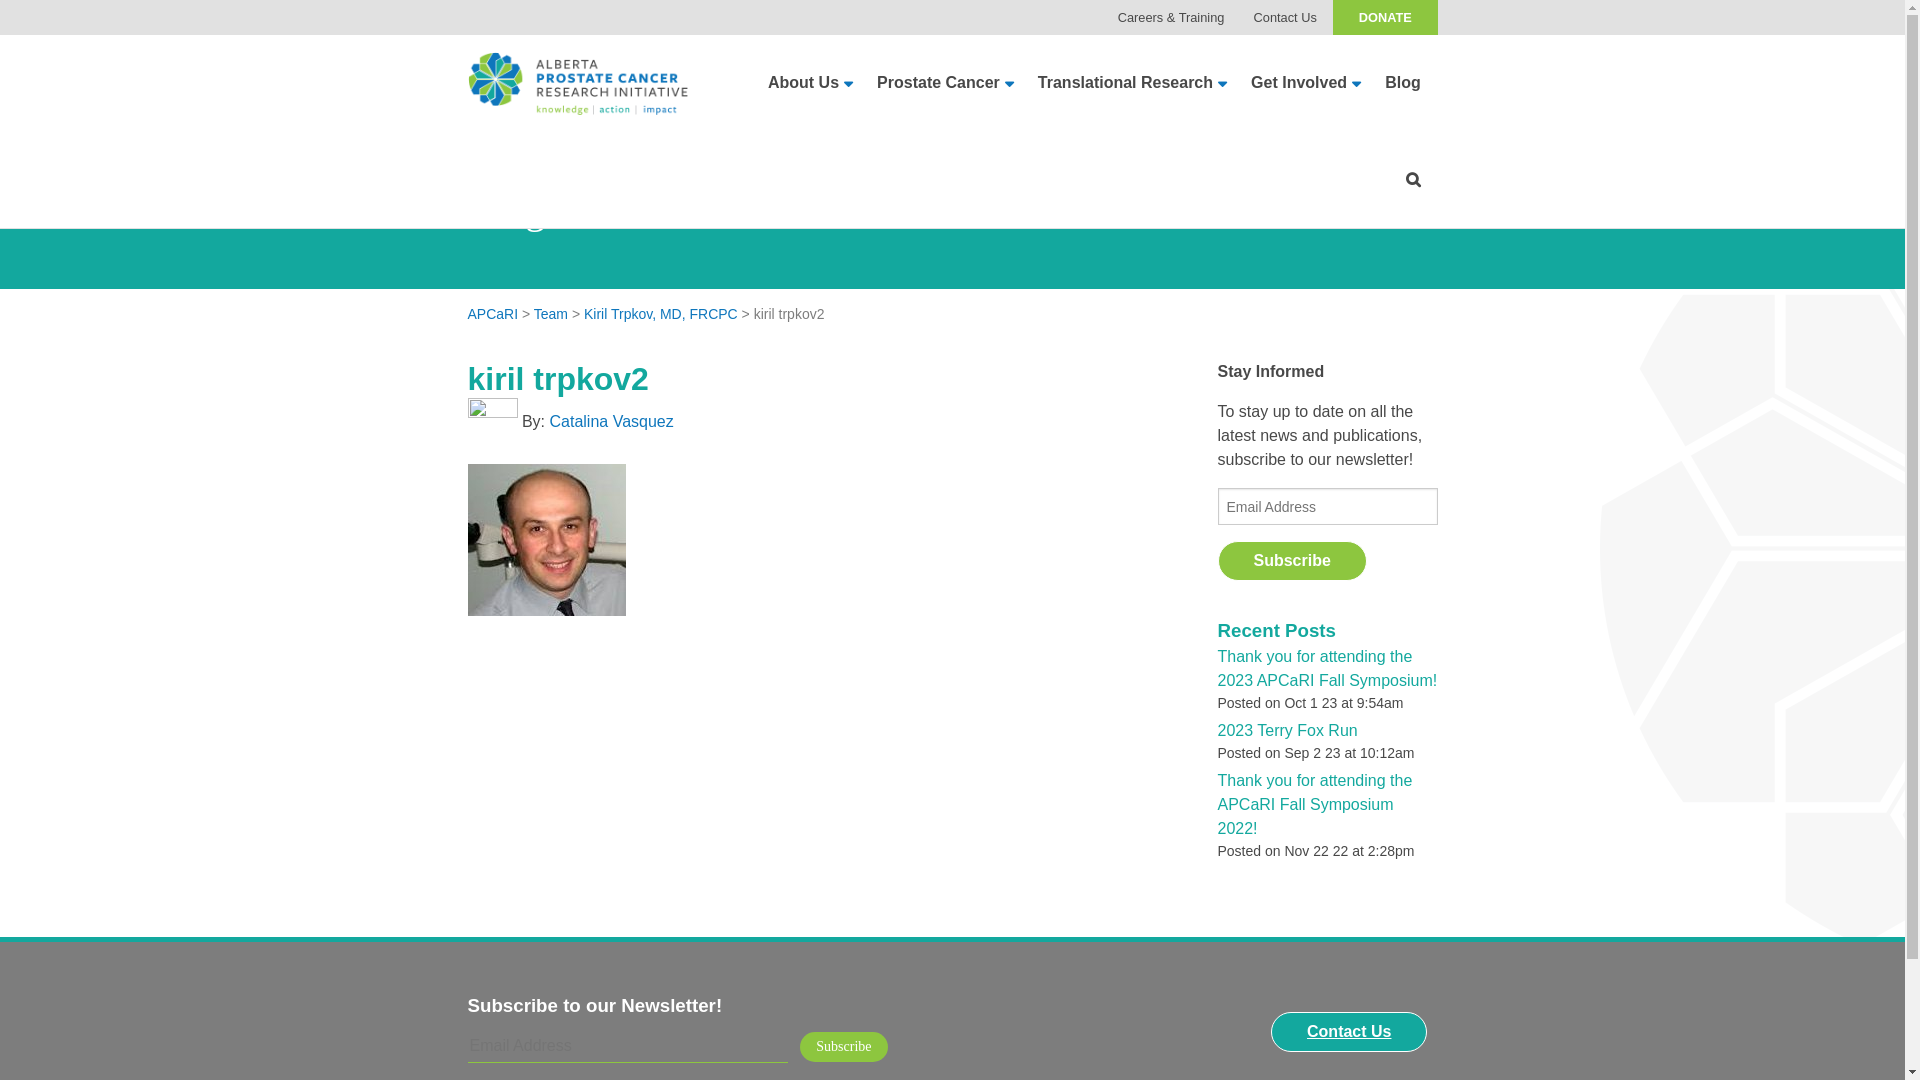 The image size is (1920, 1080). I want to click on Catalina Vasquez, so click(612, 422).